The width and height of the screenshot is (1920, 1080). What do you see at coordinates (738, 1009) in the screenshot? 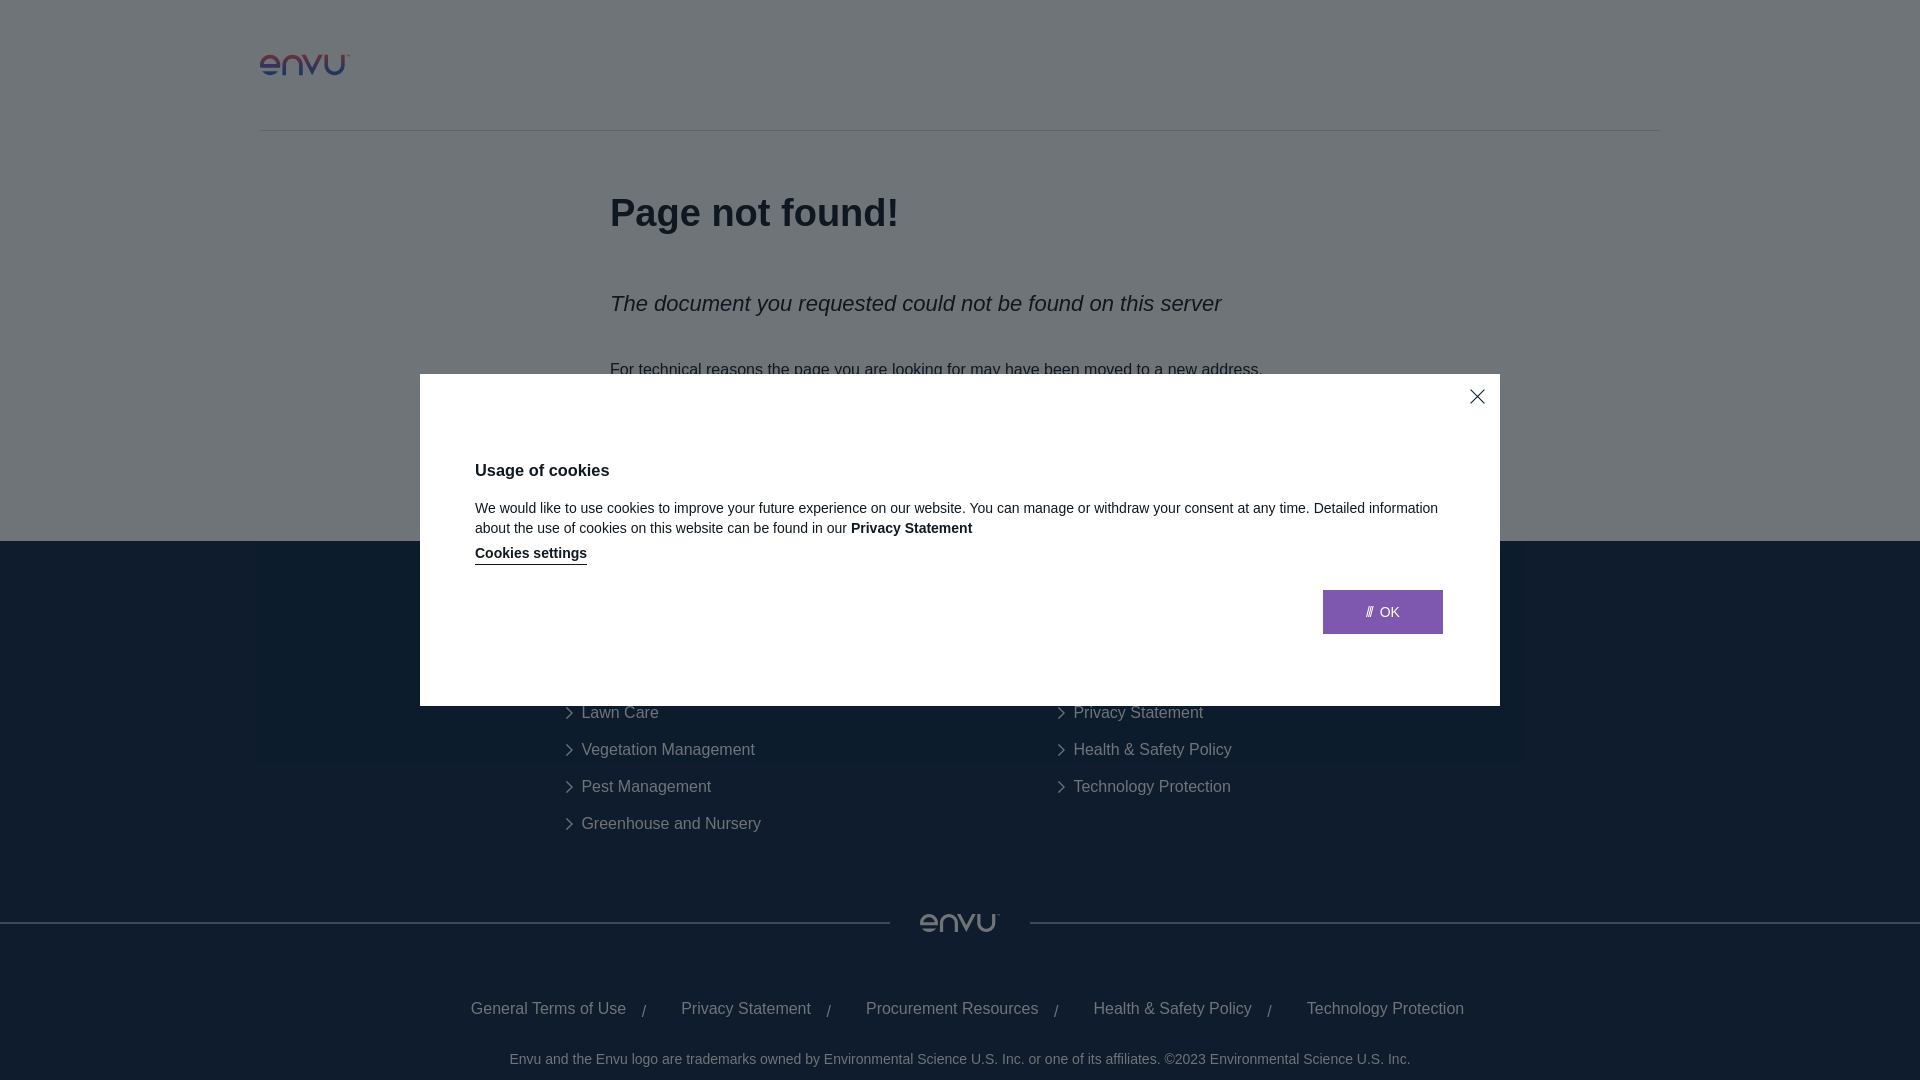
I see `Privacy Statement` at bounding box center [738, 1009].